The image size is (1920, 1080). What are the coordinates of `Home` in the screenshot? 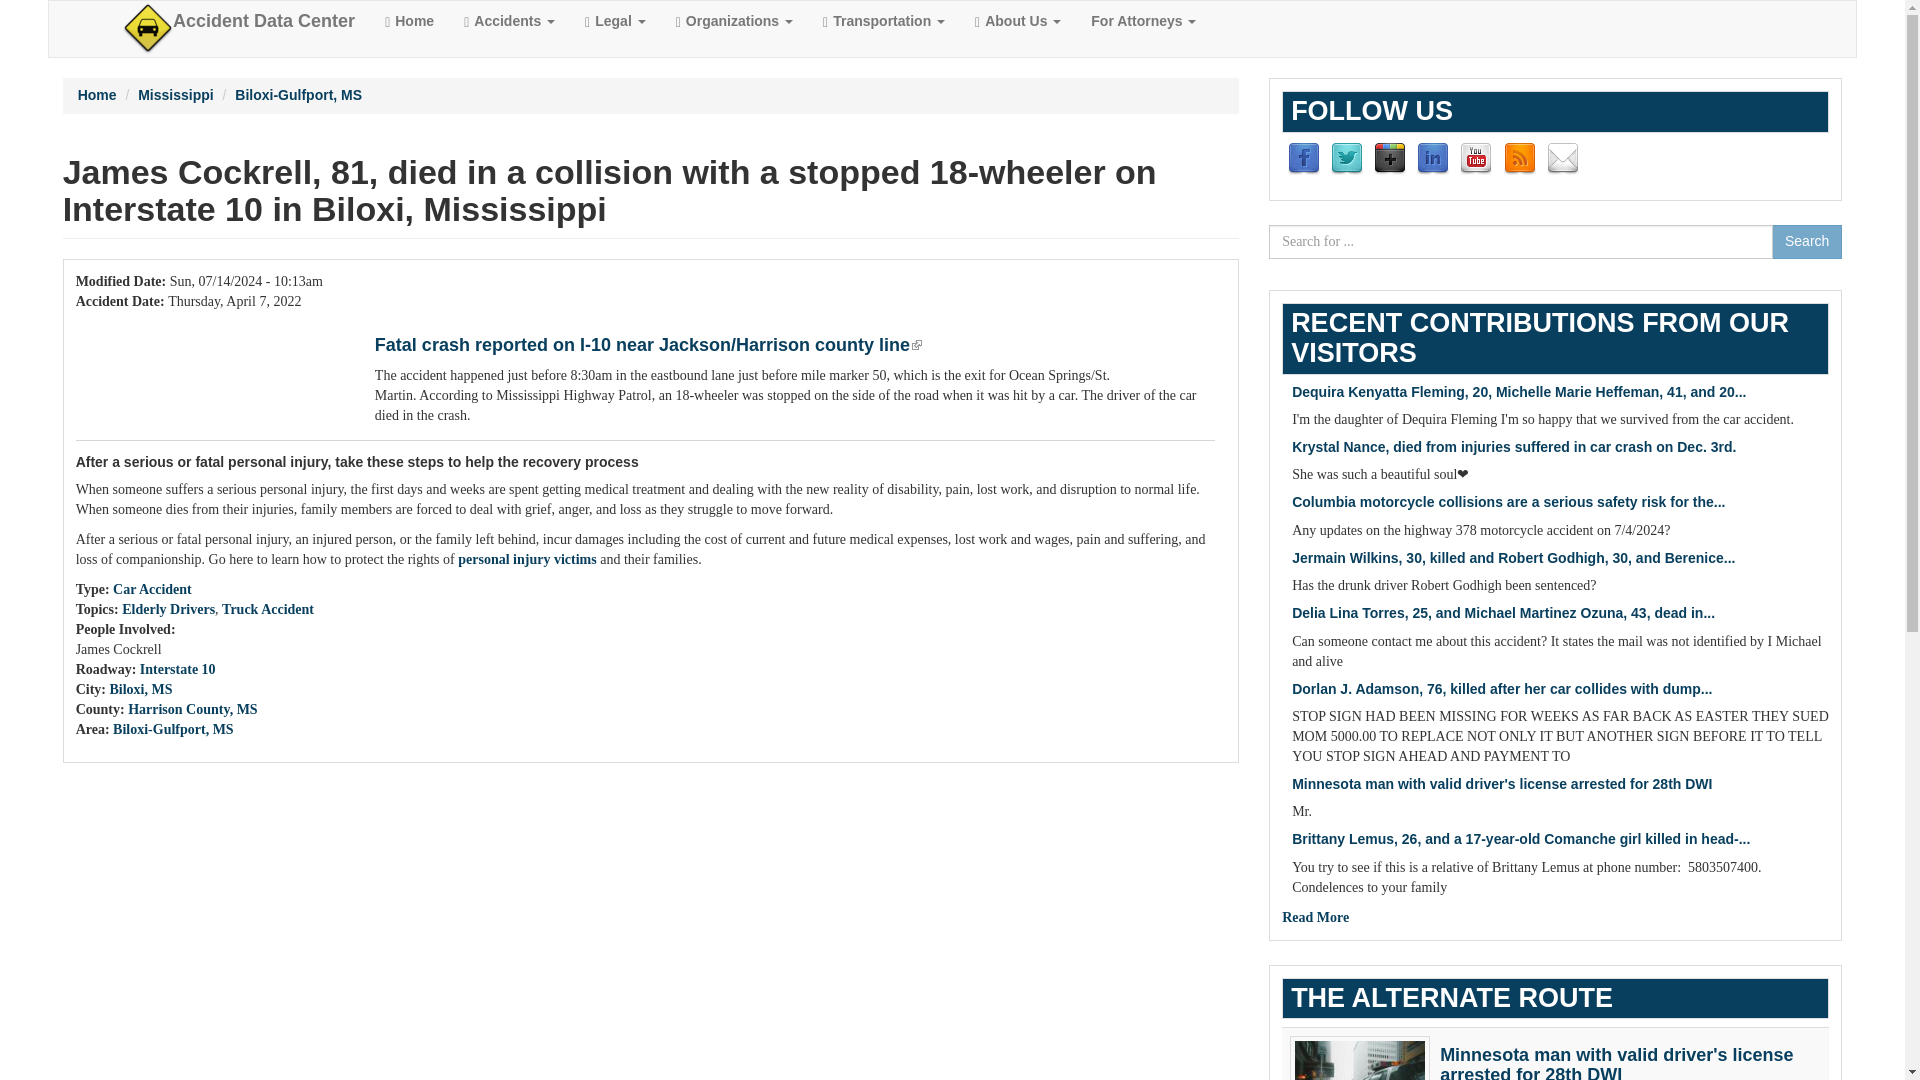 It's located at (410, 21).